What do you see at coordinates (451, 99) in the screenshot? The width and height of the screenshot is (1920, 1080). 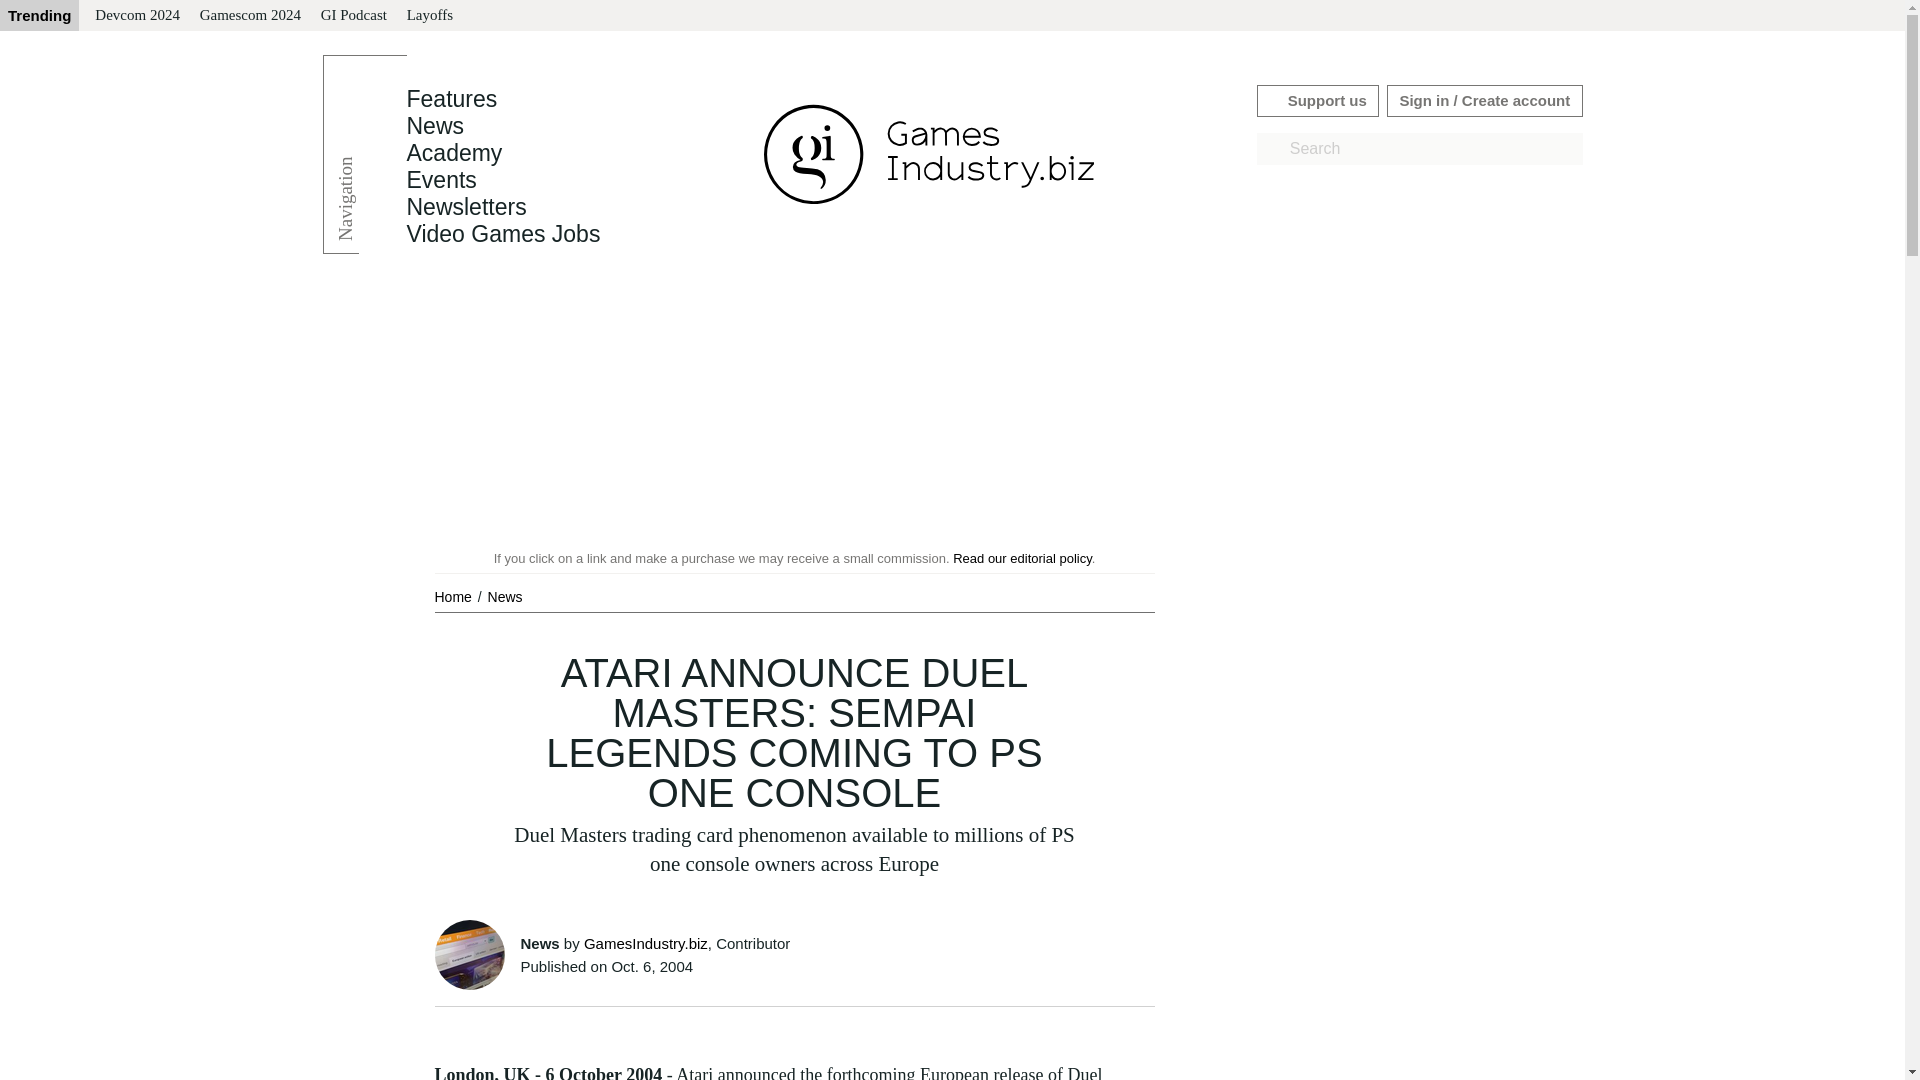 I see `Features` at bounding box center [451, 99].